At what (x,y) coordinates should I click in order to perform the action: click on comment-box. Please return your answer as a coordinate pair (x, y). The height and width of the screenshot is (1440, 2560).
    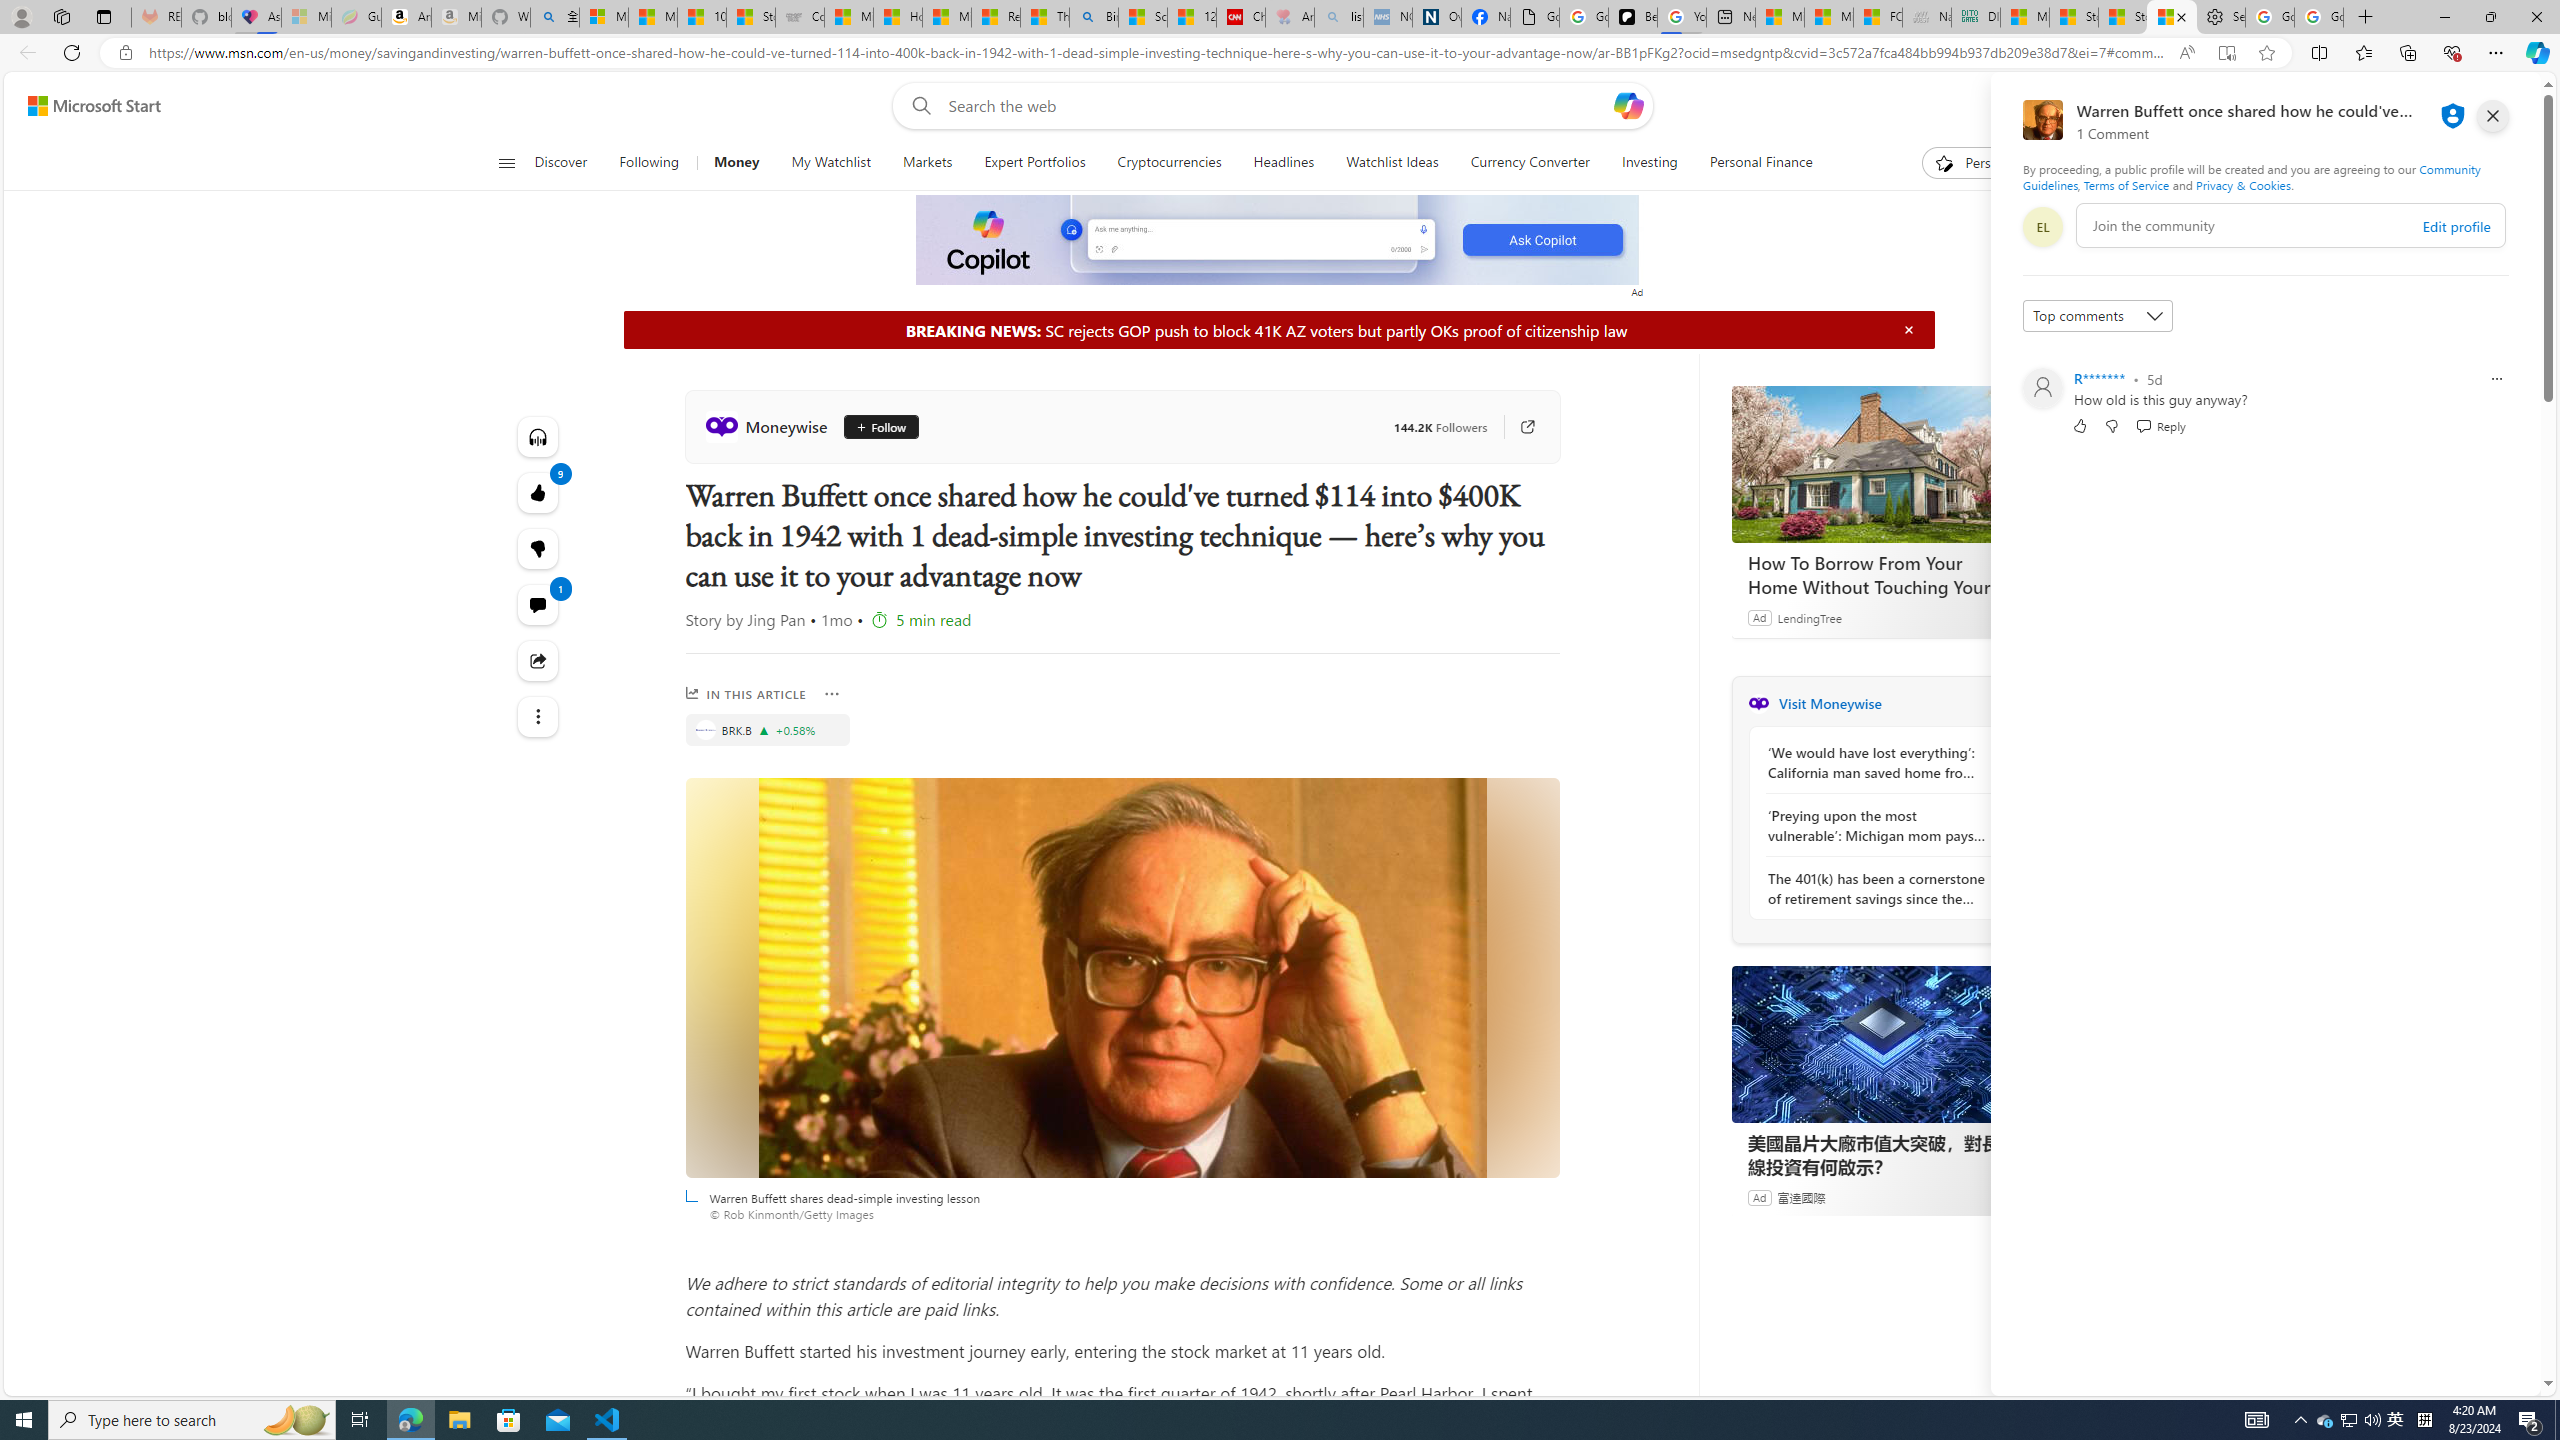
    Looking at the image, I should click on (2291, 225).